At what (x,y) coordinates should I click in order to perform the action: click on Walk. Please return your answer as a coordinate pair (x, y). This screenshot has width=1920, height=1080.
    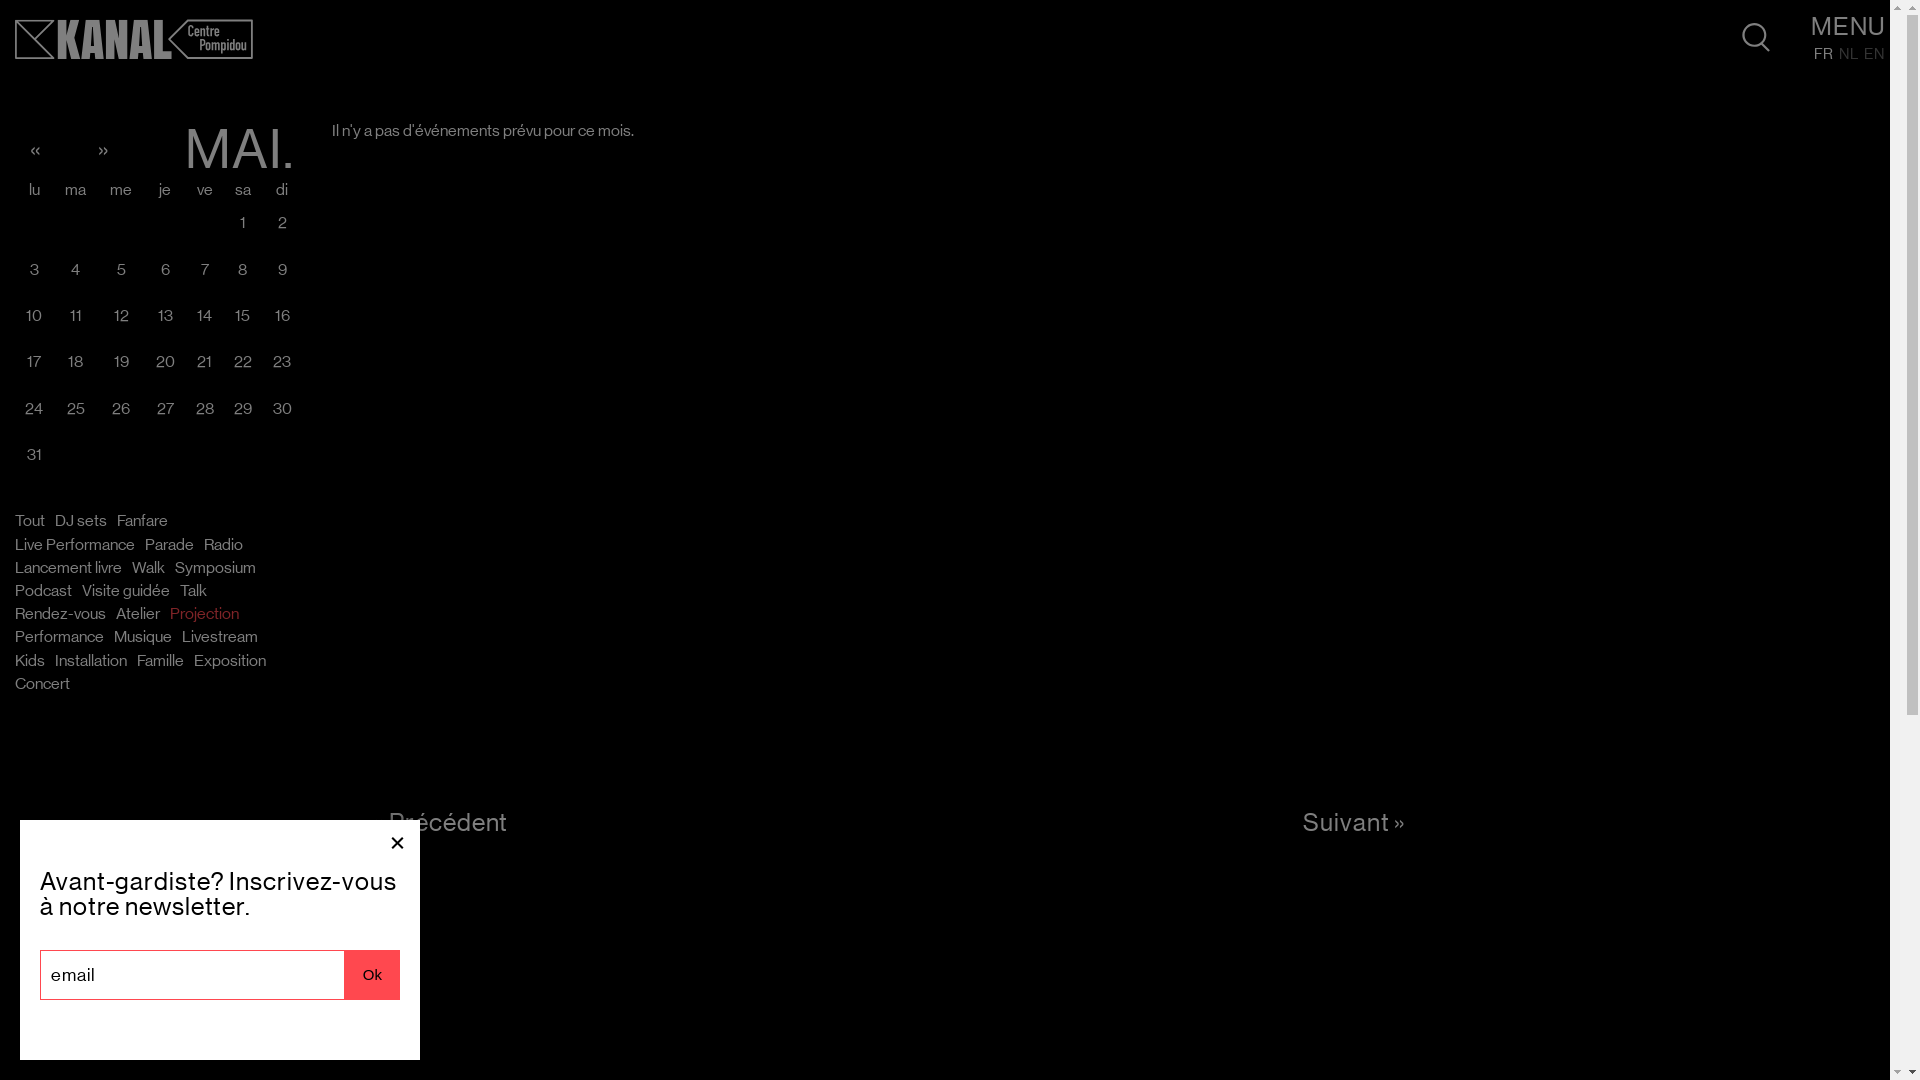
    Looking at the image, I should click on (148, 568).